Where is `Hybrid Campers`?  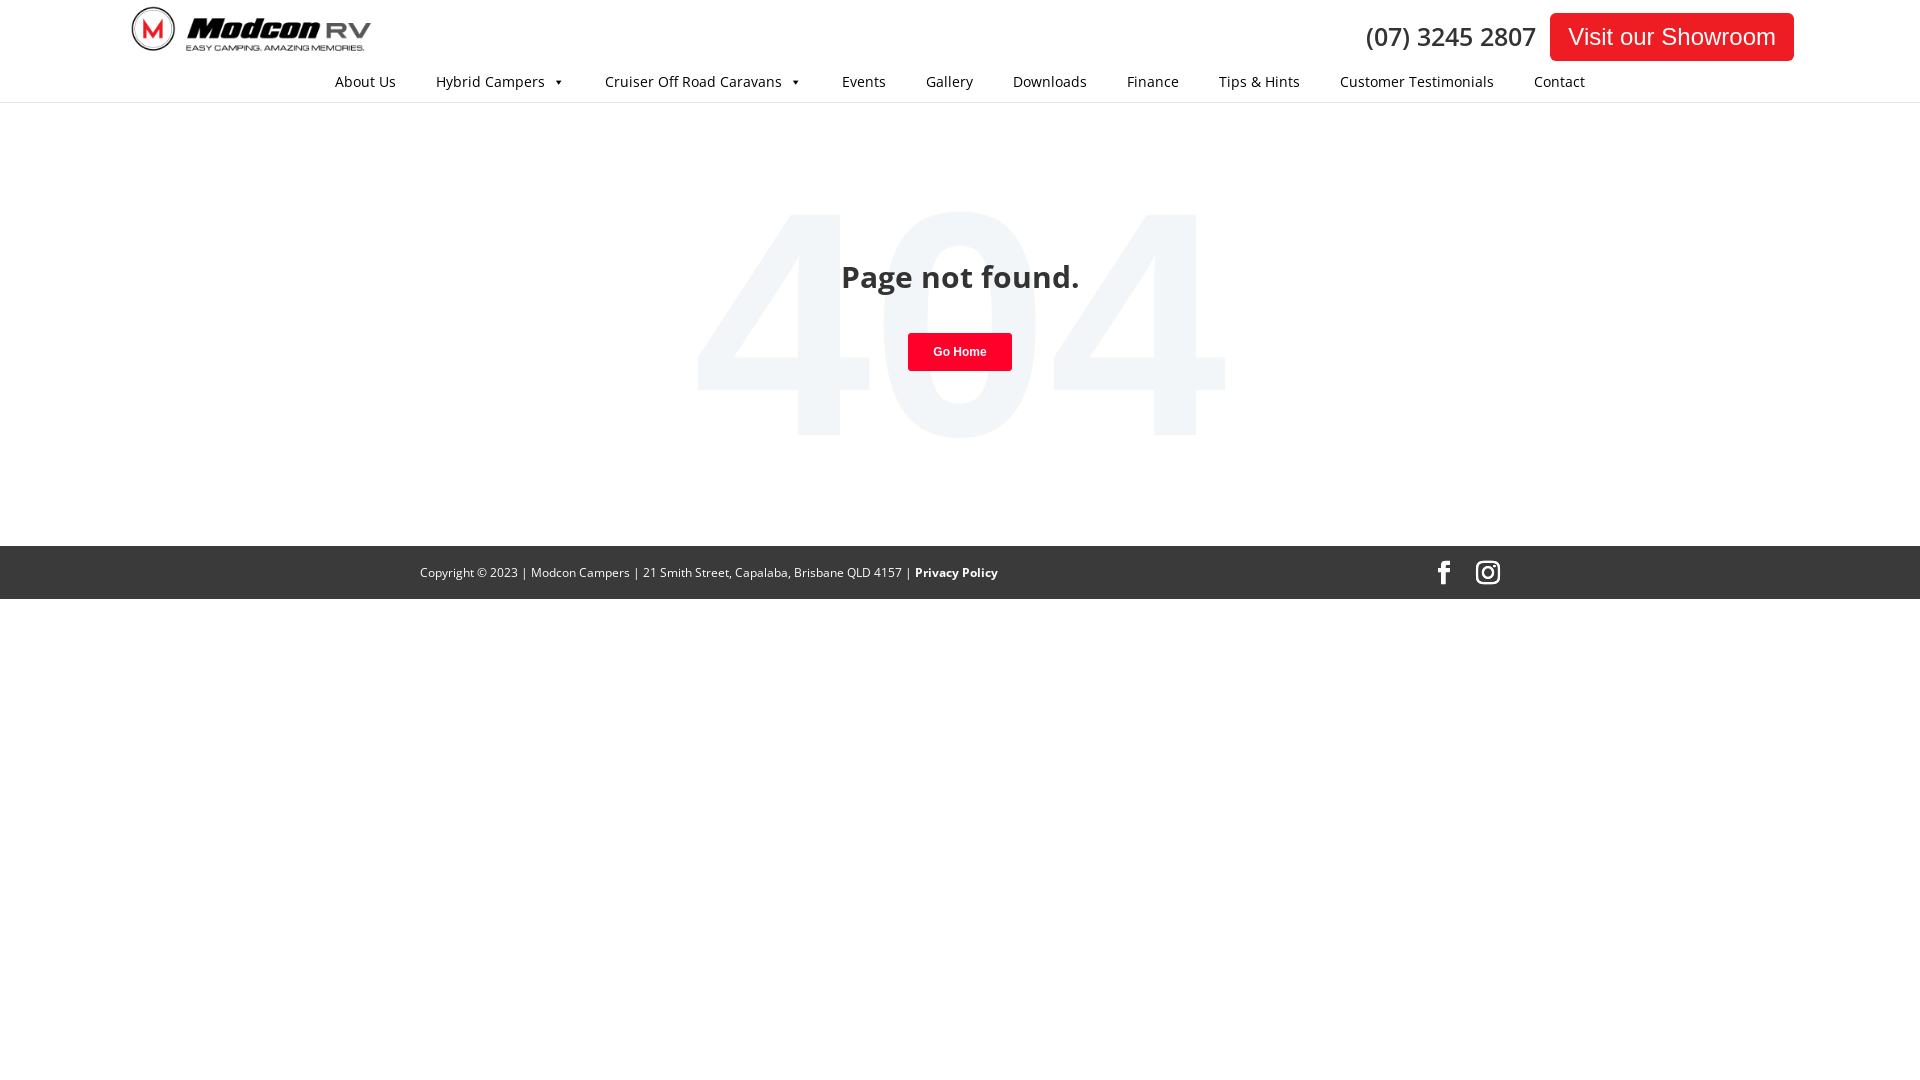
Hybrid Campers is located at coordinates (500, 82).